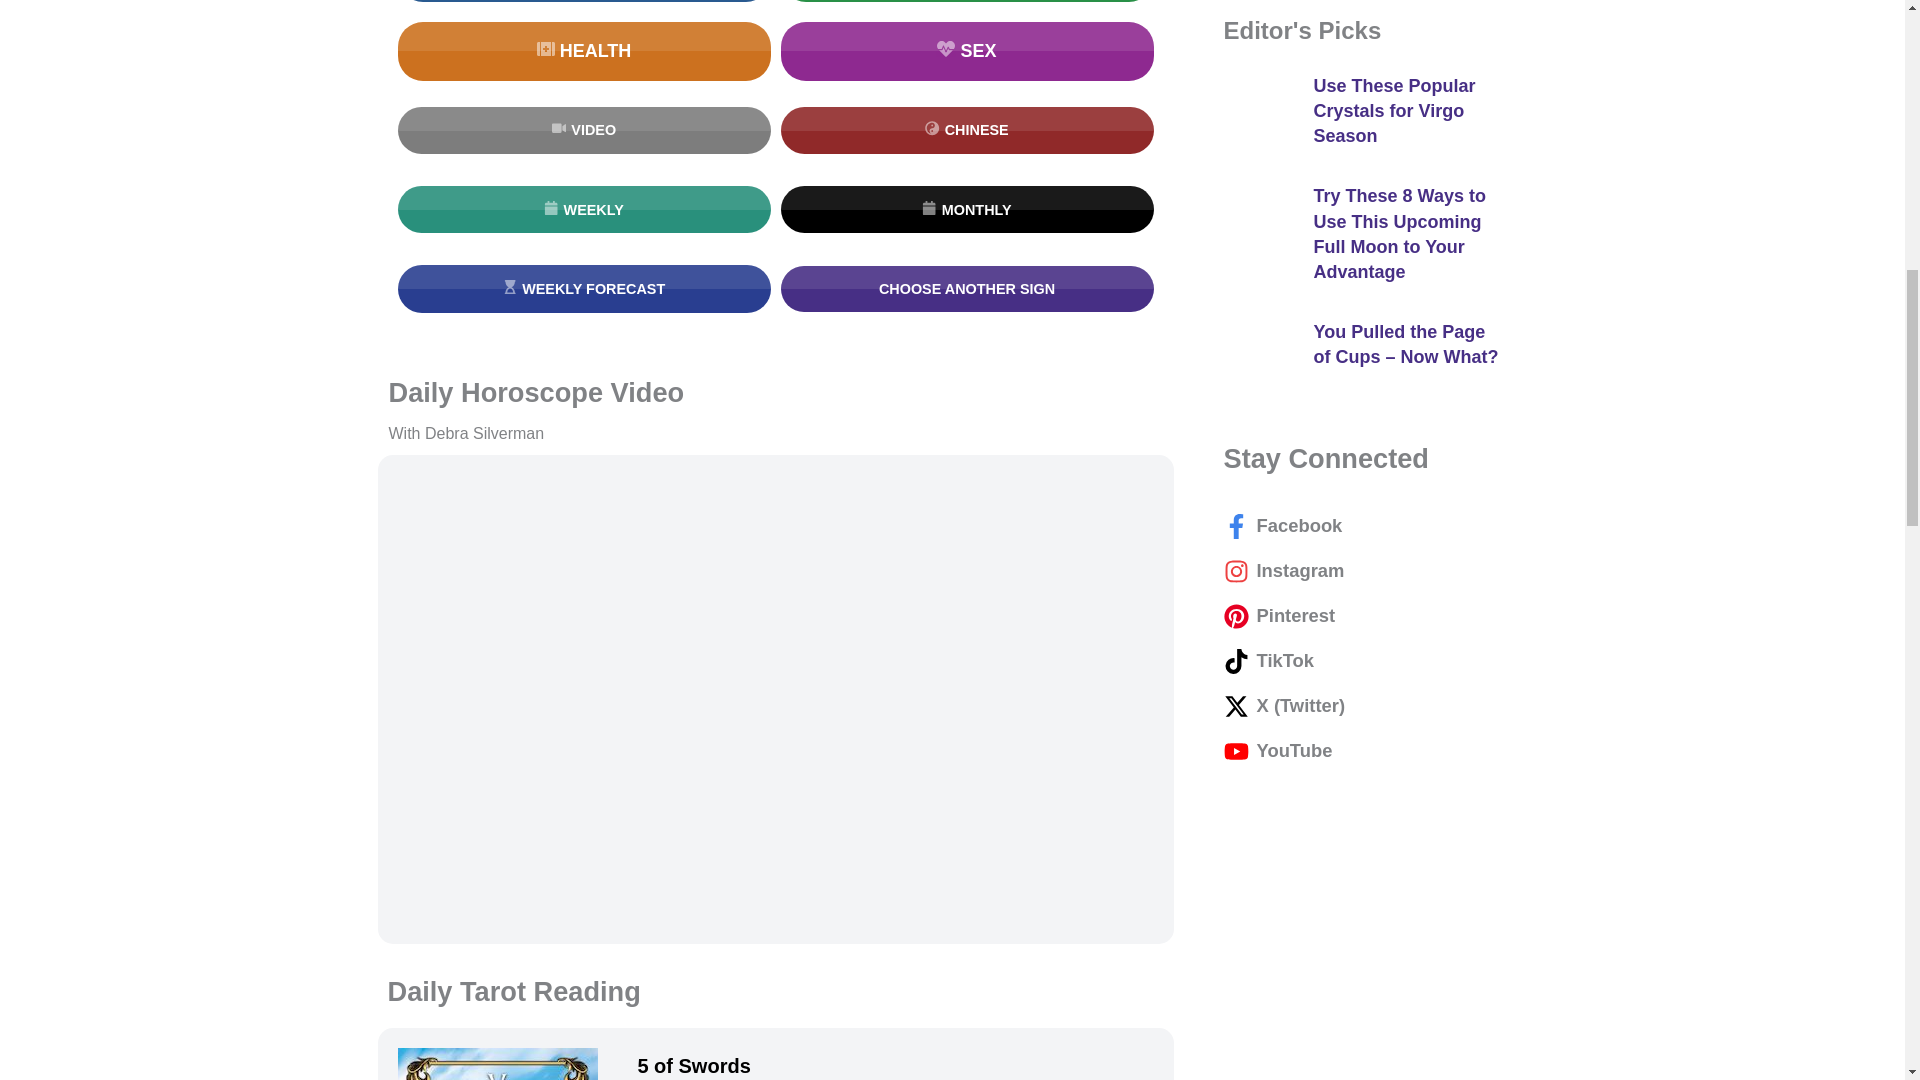 This screenshot has height=1080, width=1920. What do you see at coordinates (1236, 616) in the screenshot?
I see `YouTube` at bounding box center [1236, 616].